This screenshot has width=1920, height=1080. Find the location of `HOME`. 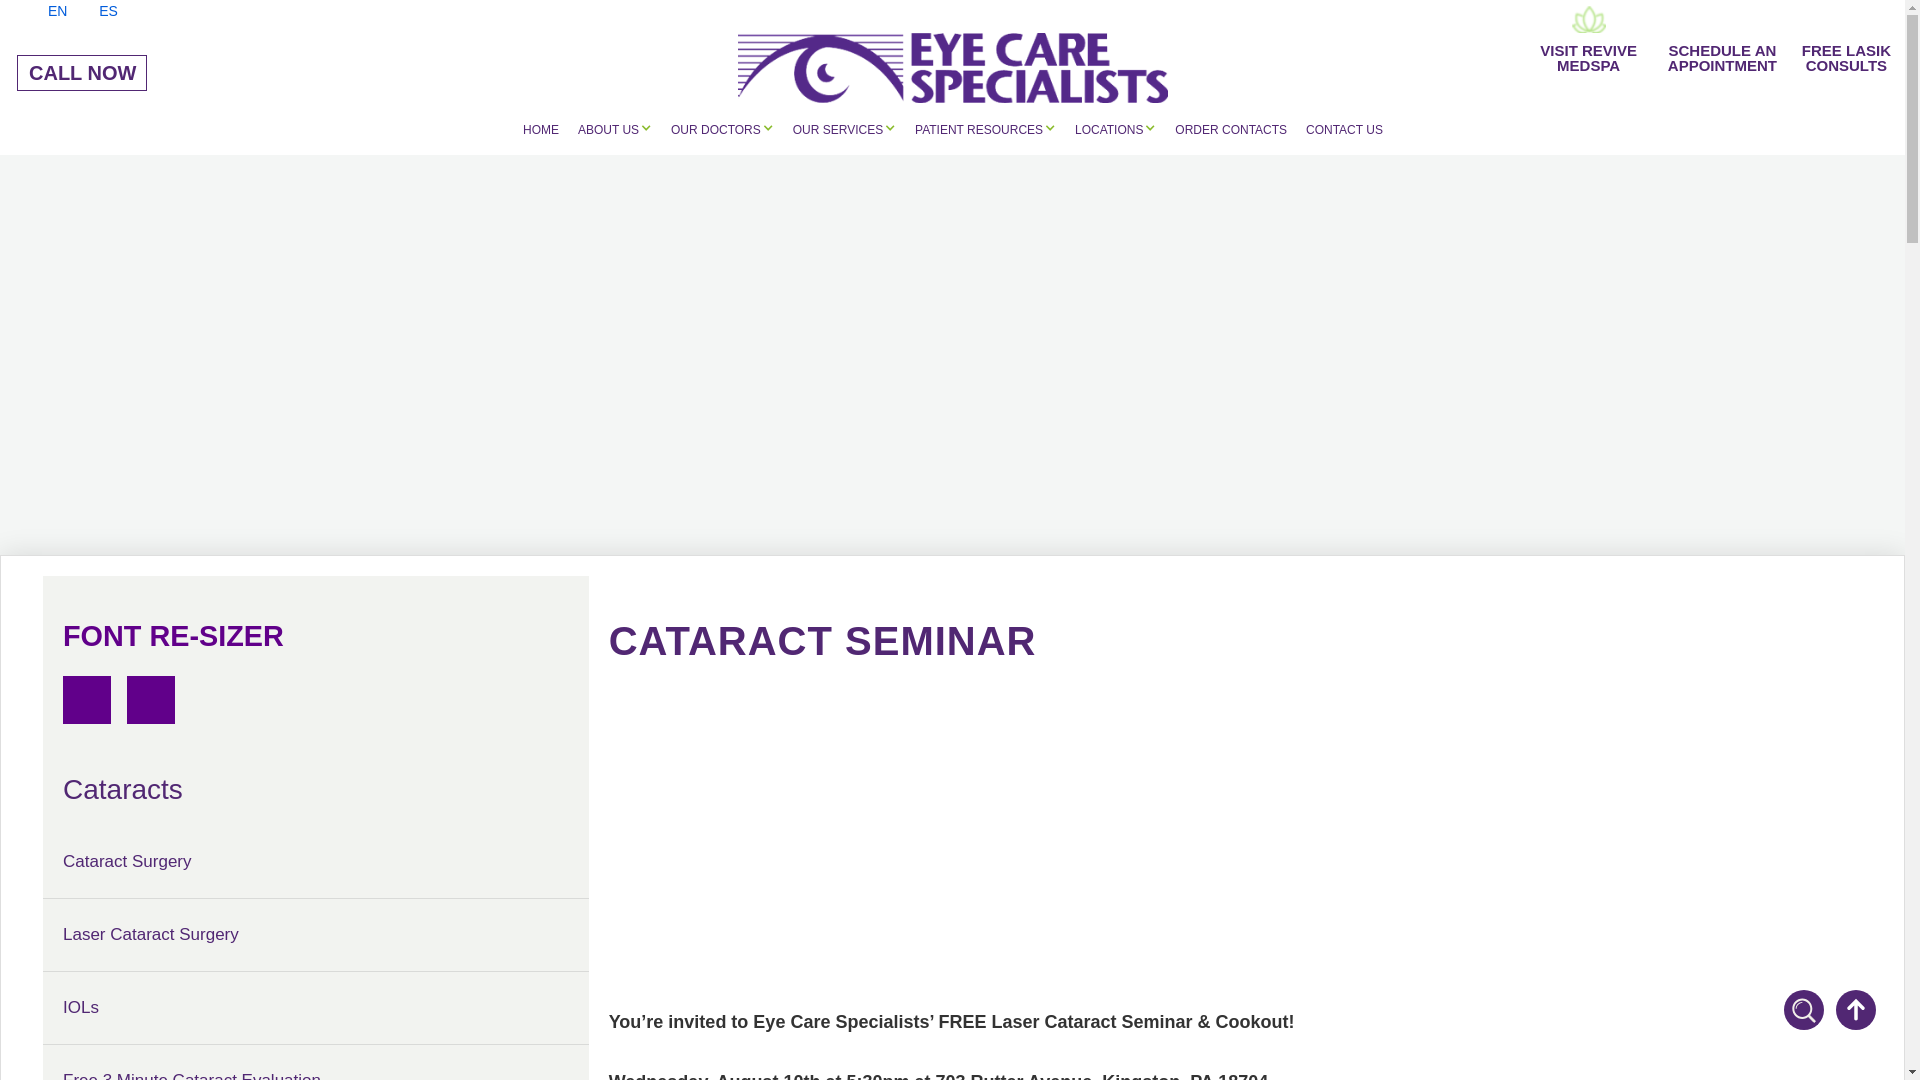

HOME is located at coordinates (614, 128).